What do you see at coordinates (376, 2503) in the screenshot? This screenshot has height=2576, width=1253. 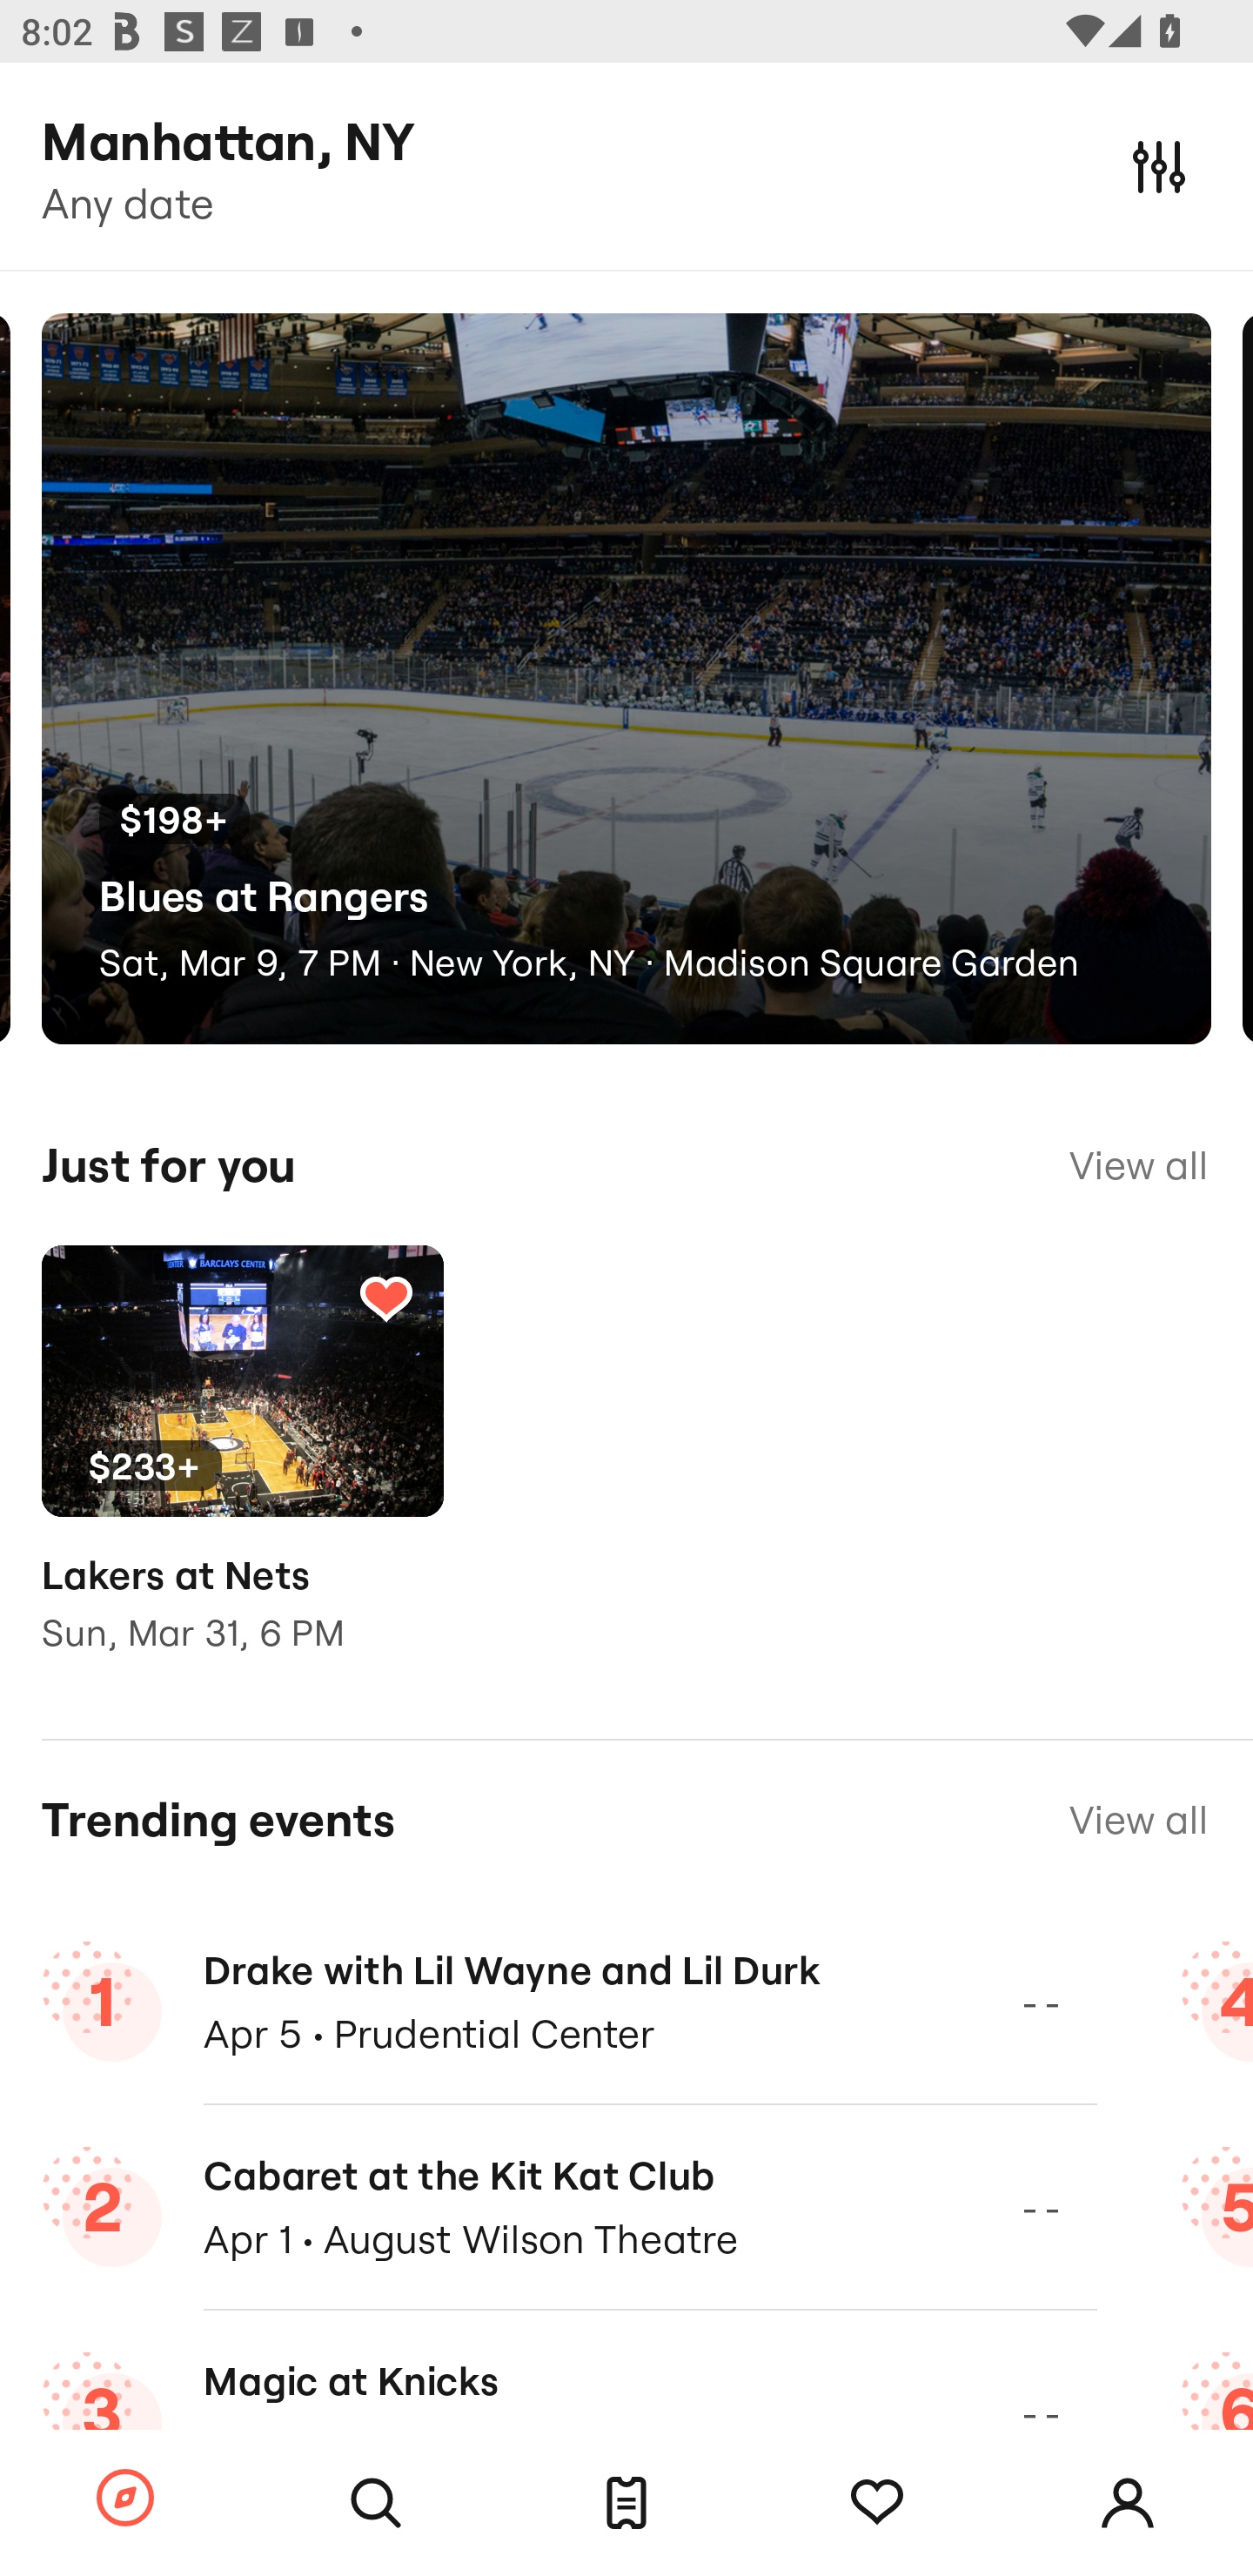 I see `Search` at bounding box center [376, 2503].